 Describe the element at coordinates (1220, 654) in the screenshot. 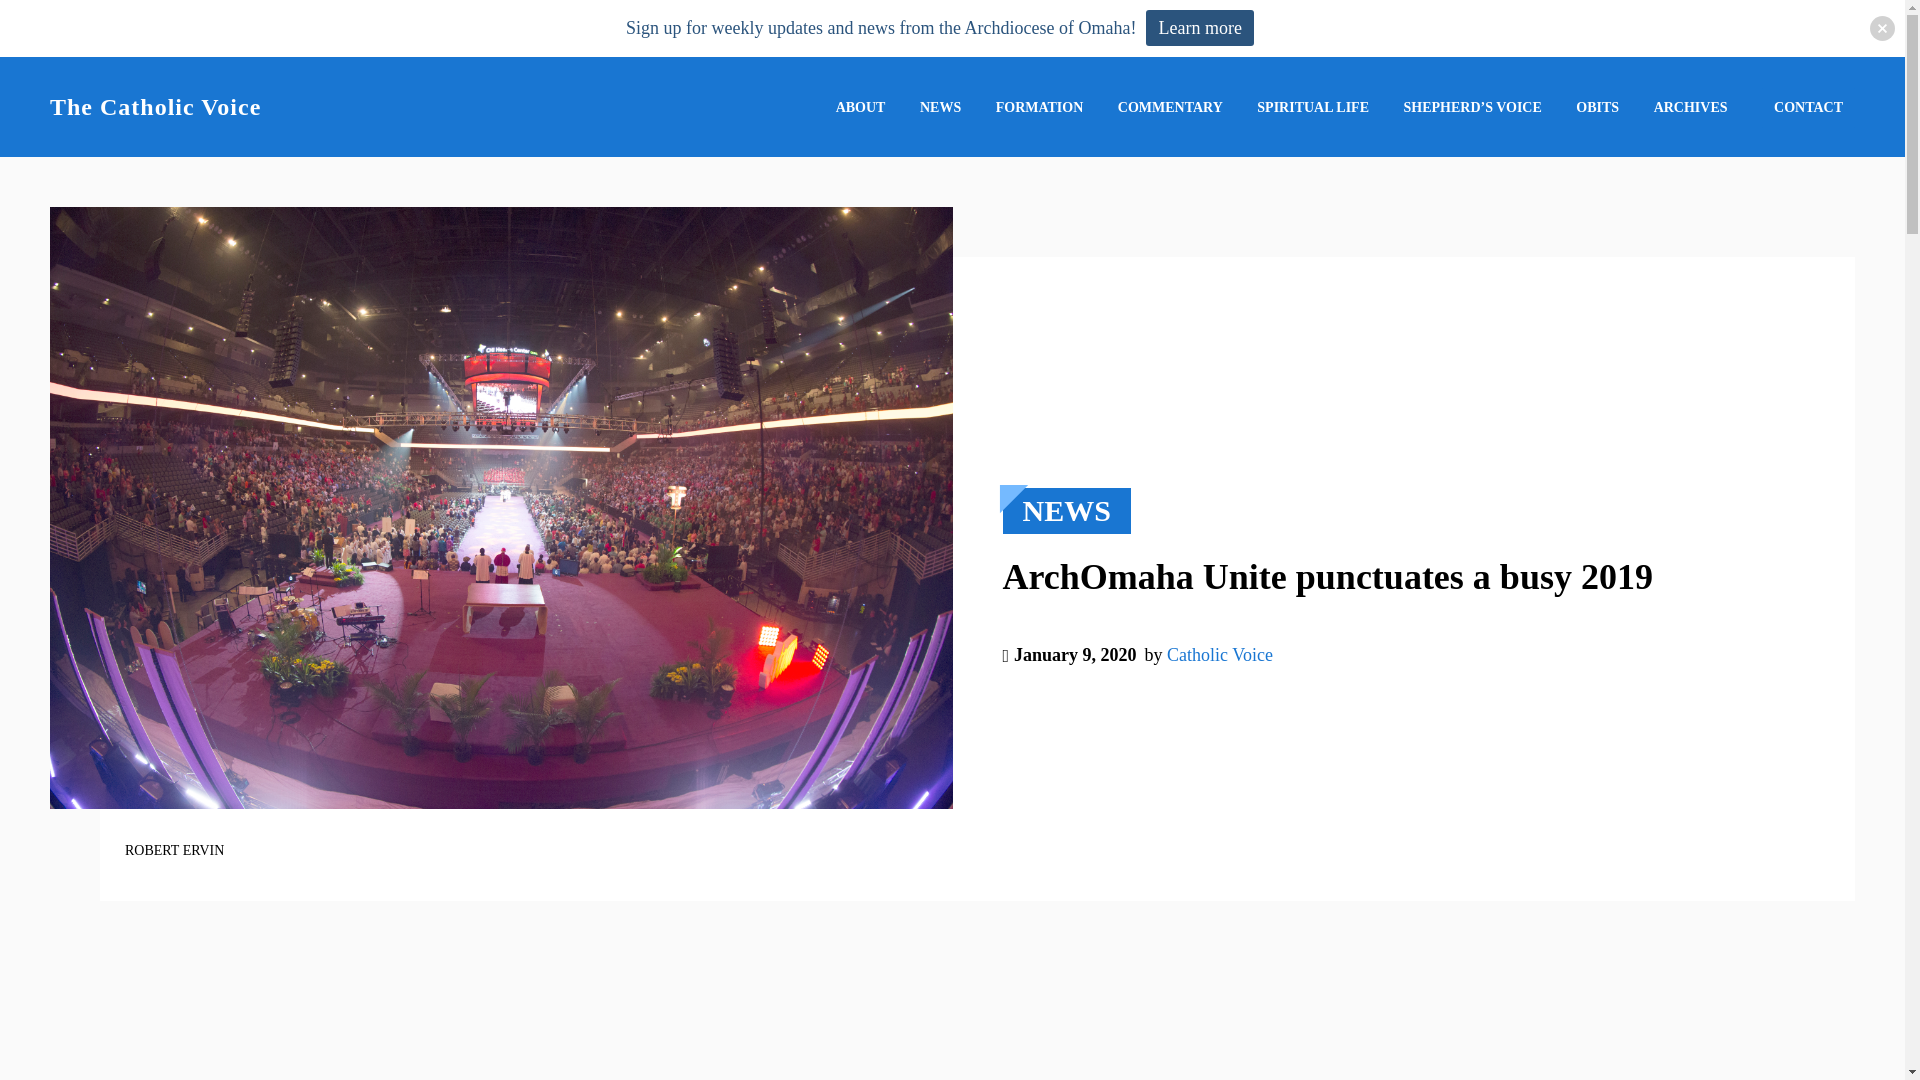

I see `Posts by Catholic Voice` at that location.